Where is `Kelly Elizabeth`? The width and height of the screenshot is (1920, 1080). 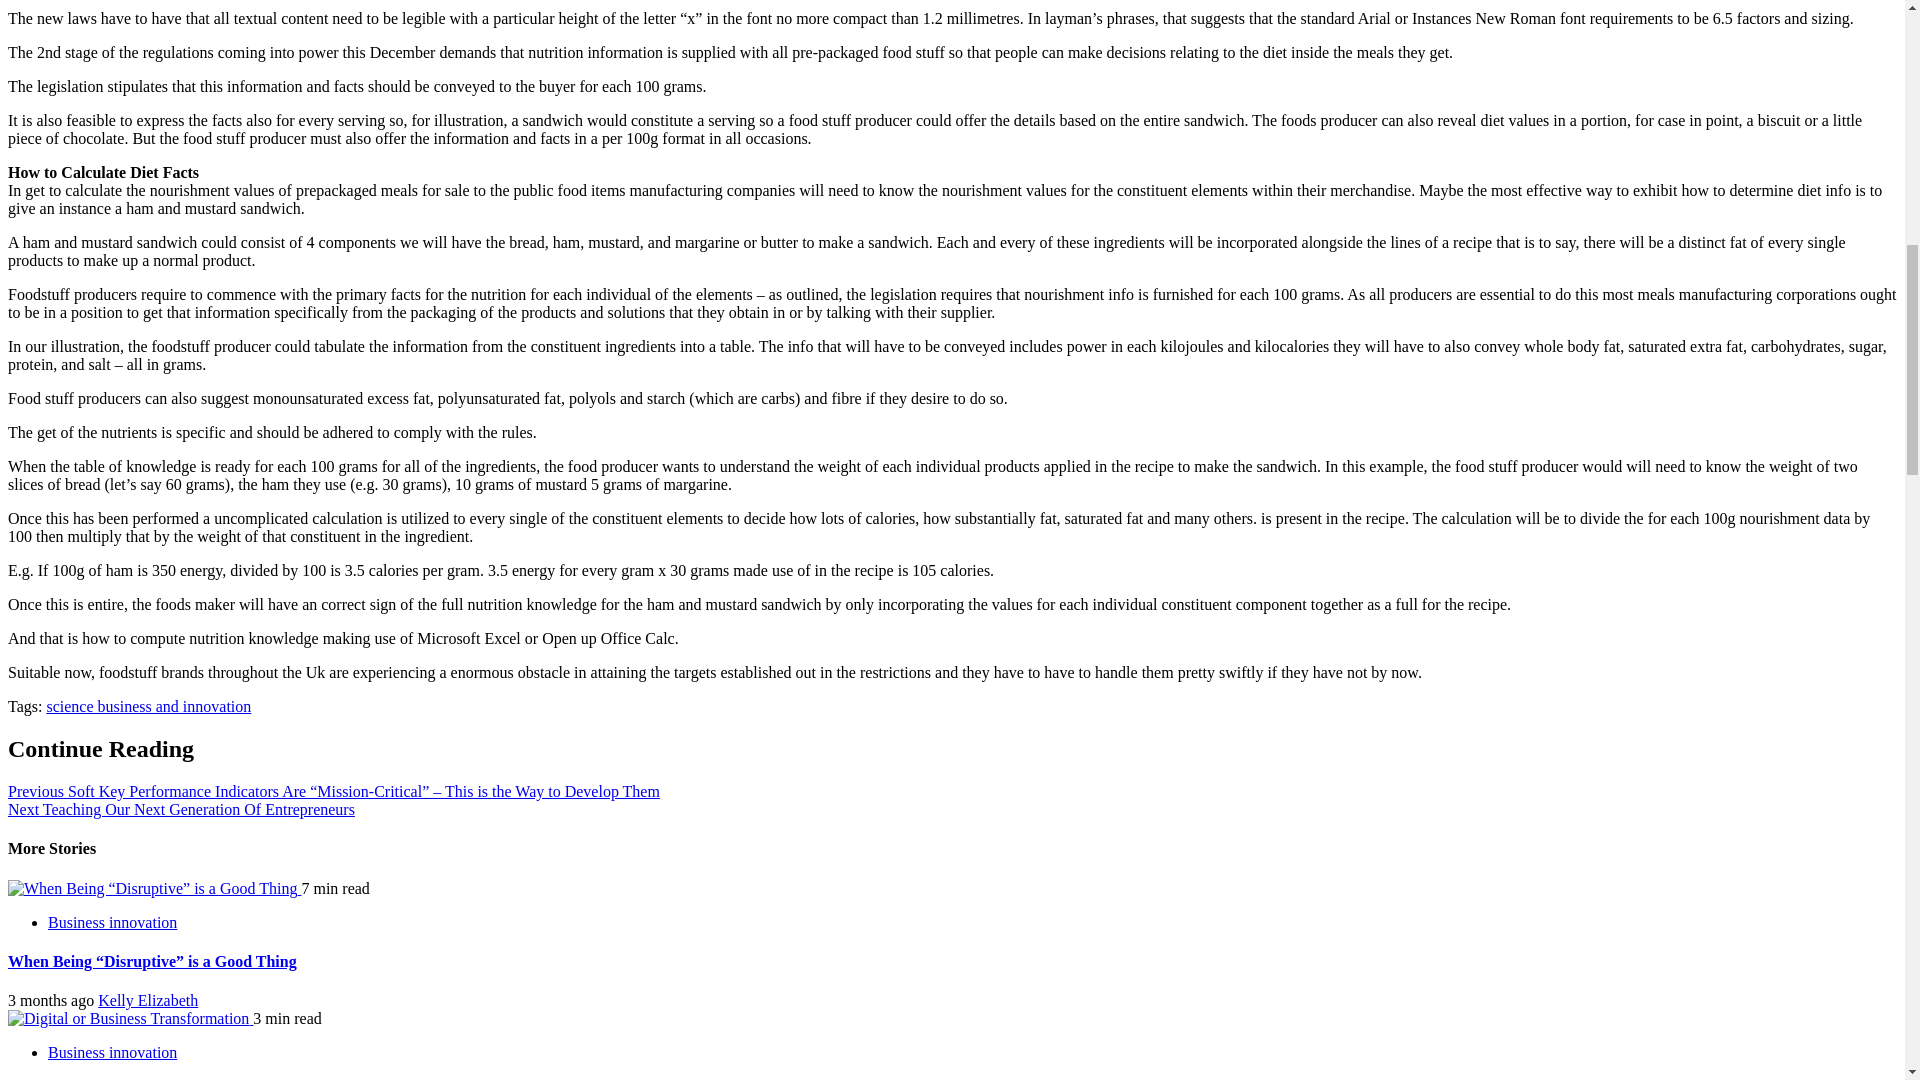
Kelly Elizabeth is located at coordinates (147, 1000).